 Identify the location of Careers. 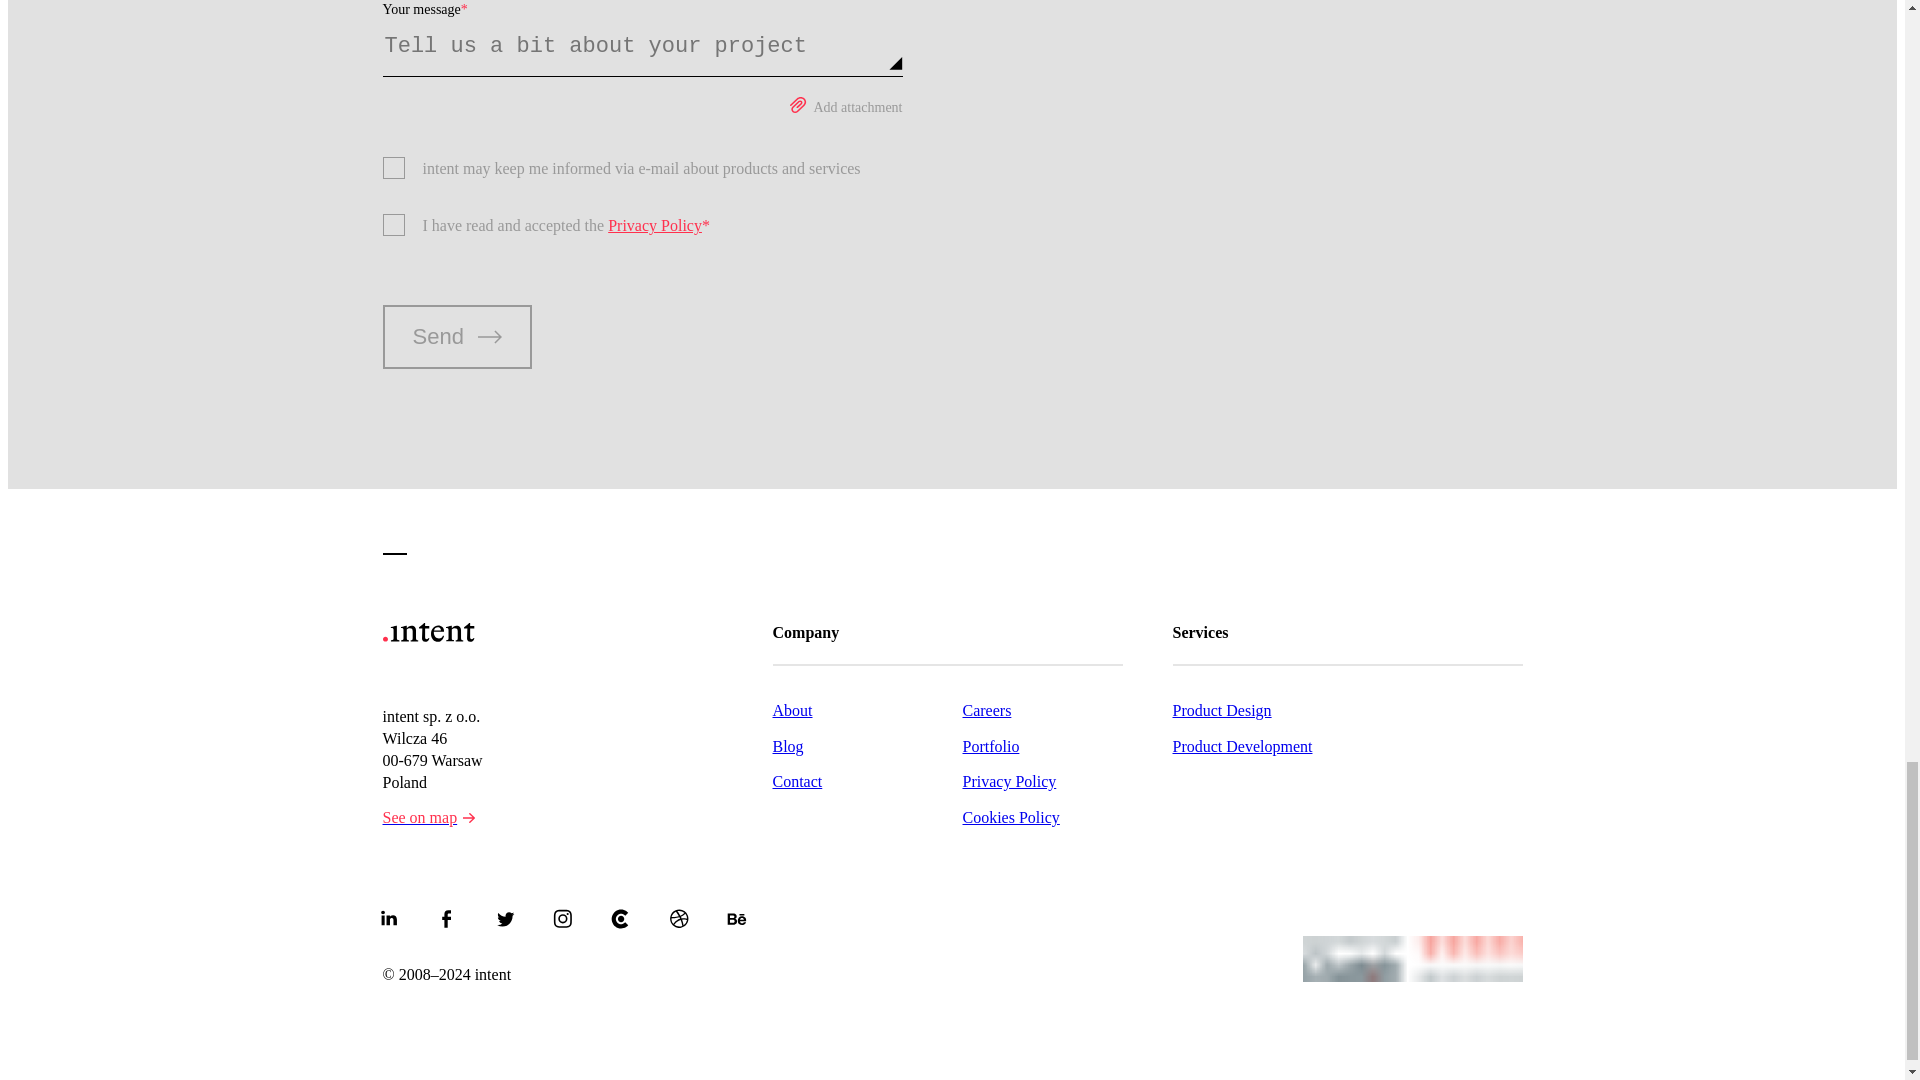
(1032, 708).